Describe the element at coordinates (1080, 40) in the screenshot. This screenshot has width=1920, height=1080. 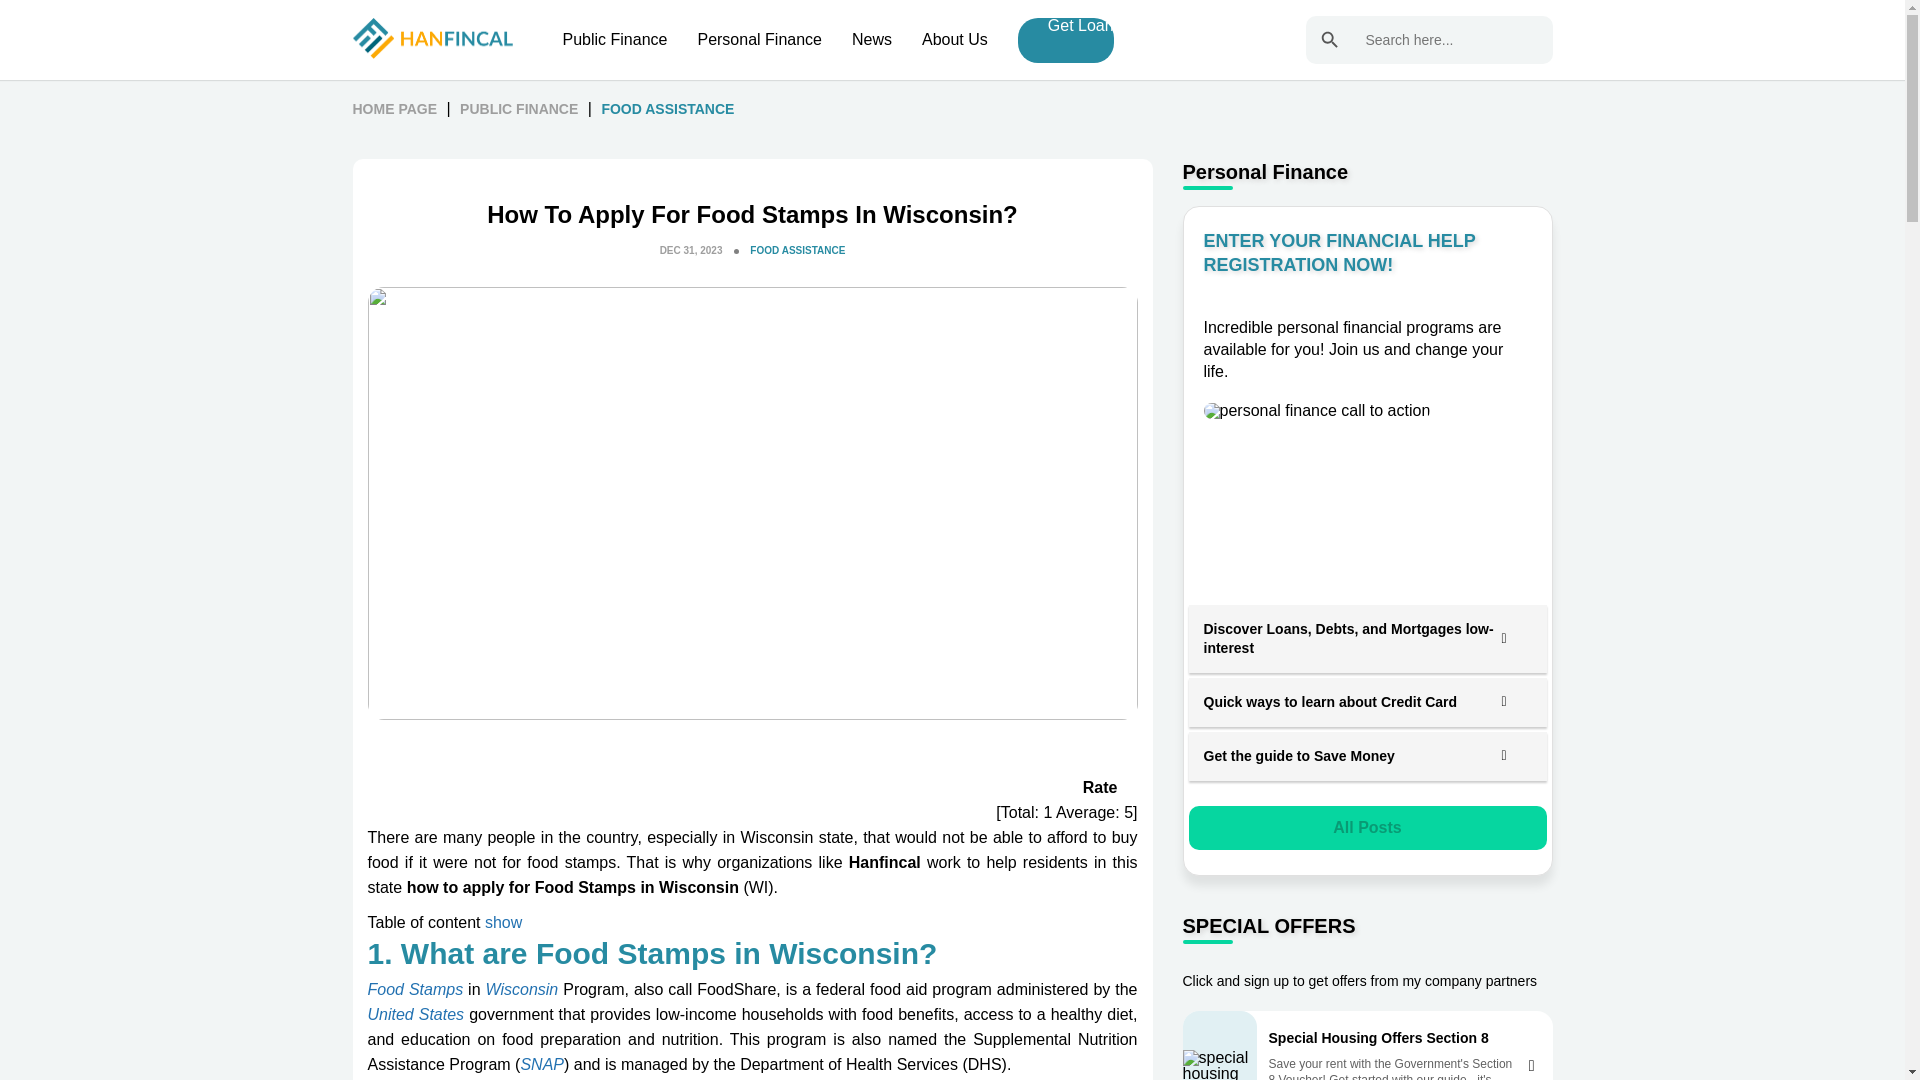
I see `Get Loan` at that location.